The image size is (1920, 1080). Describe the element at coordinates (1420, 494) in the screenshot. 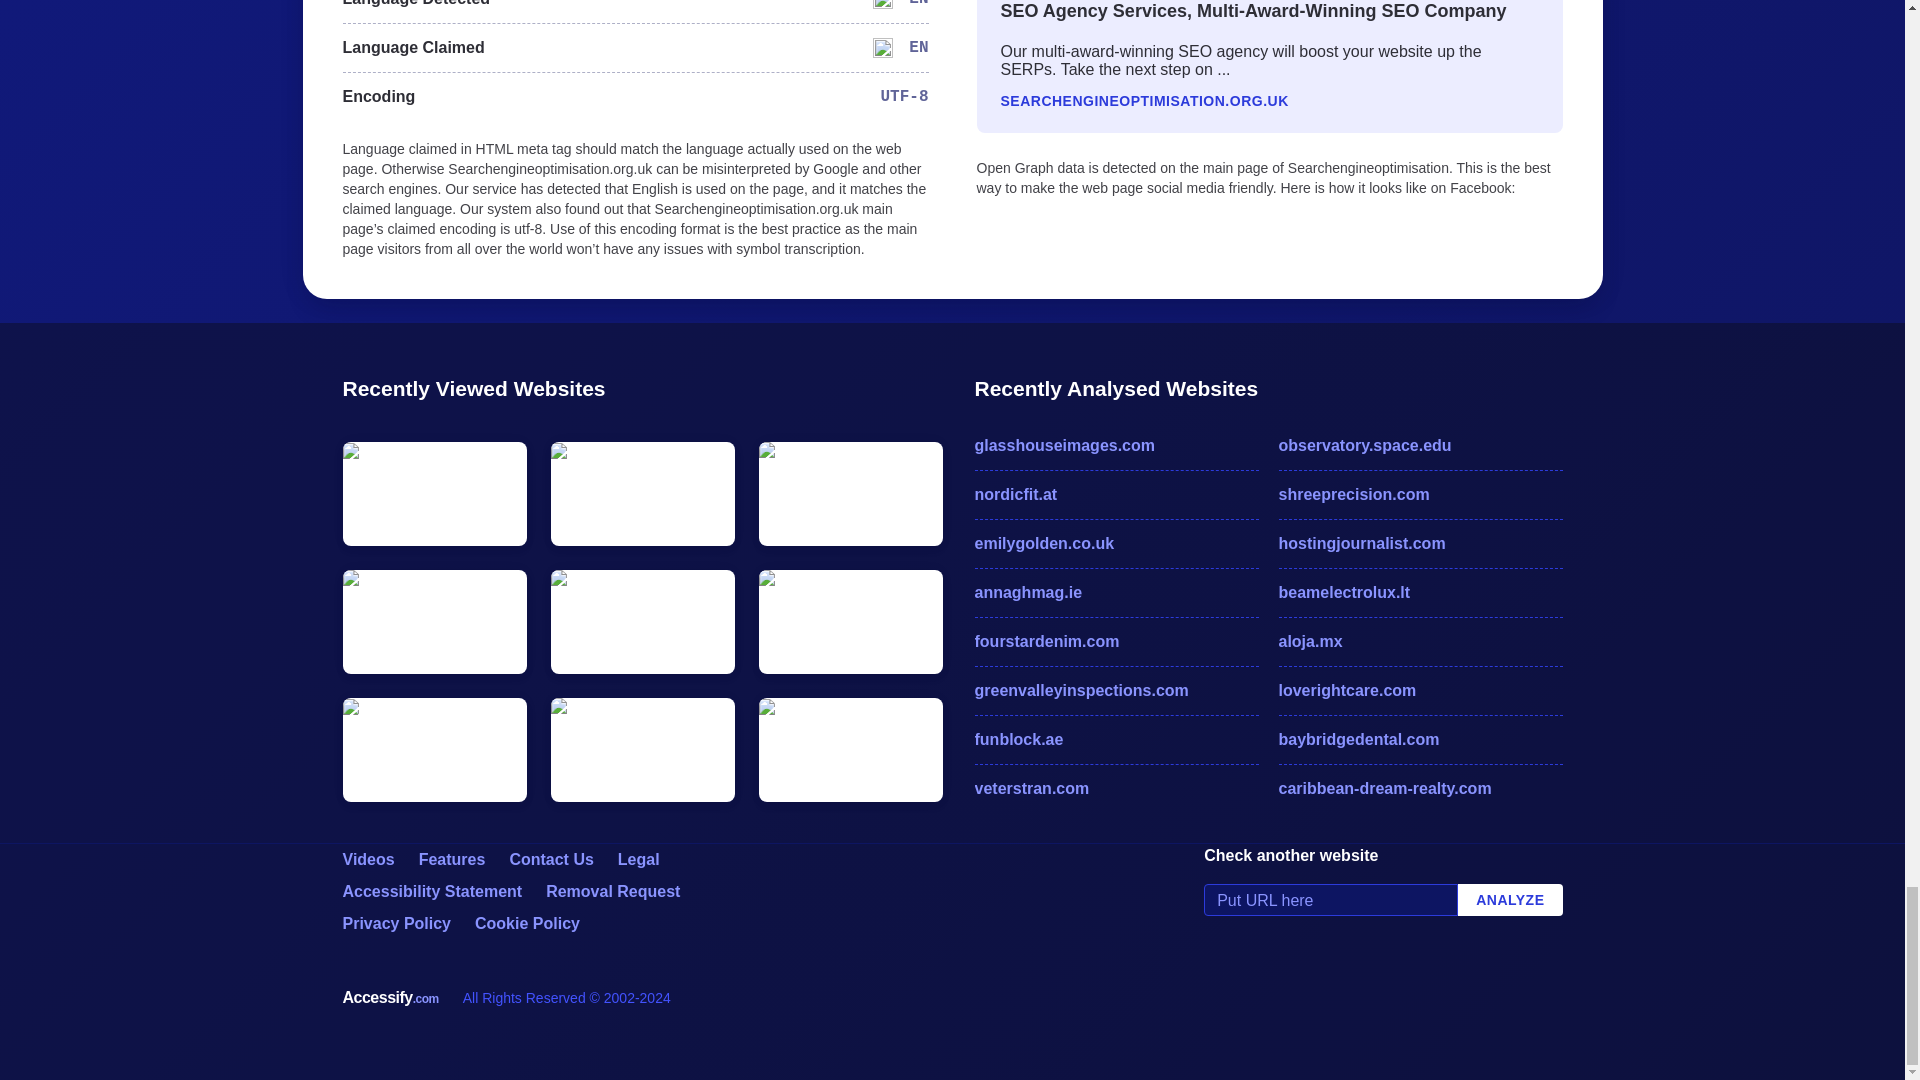

I see `shreeprecision.com` at that location.